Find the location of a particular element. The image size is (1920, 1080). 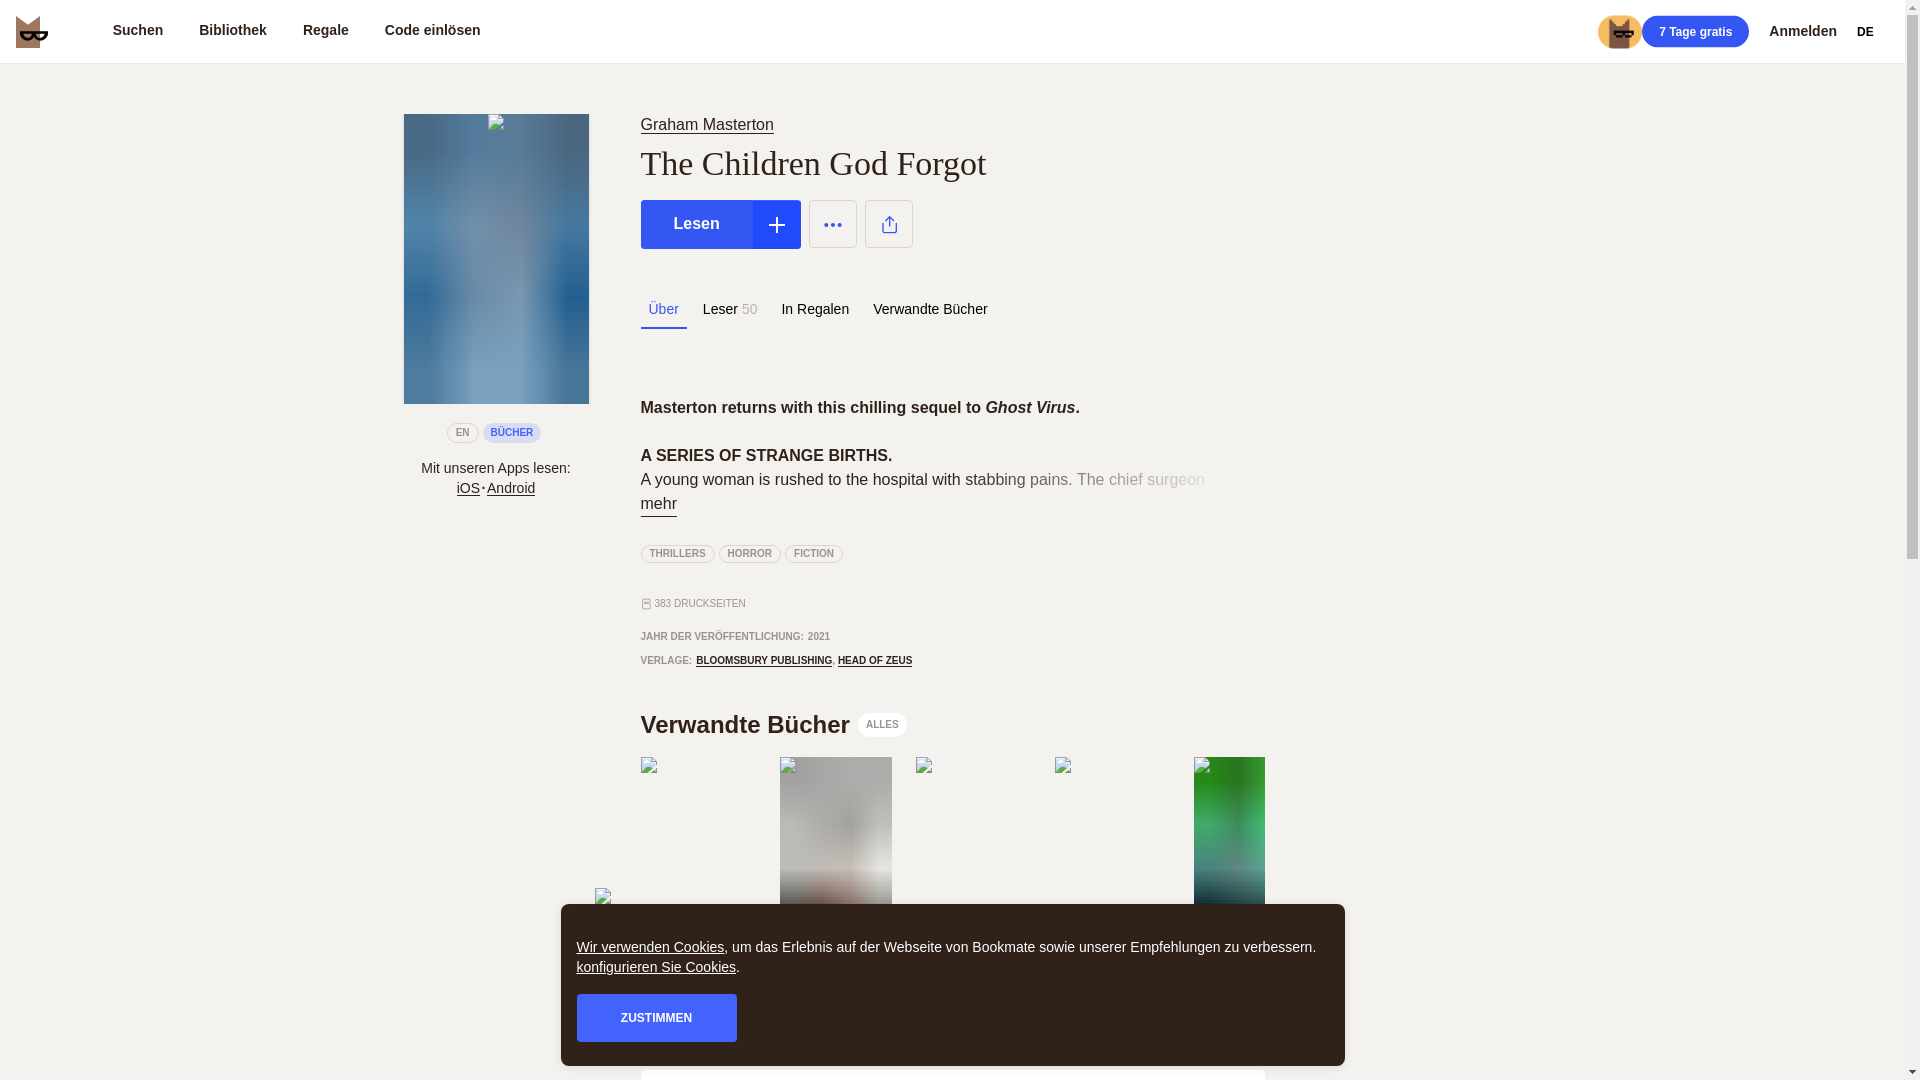

Night Wars is located at coordinates (1250, 968).